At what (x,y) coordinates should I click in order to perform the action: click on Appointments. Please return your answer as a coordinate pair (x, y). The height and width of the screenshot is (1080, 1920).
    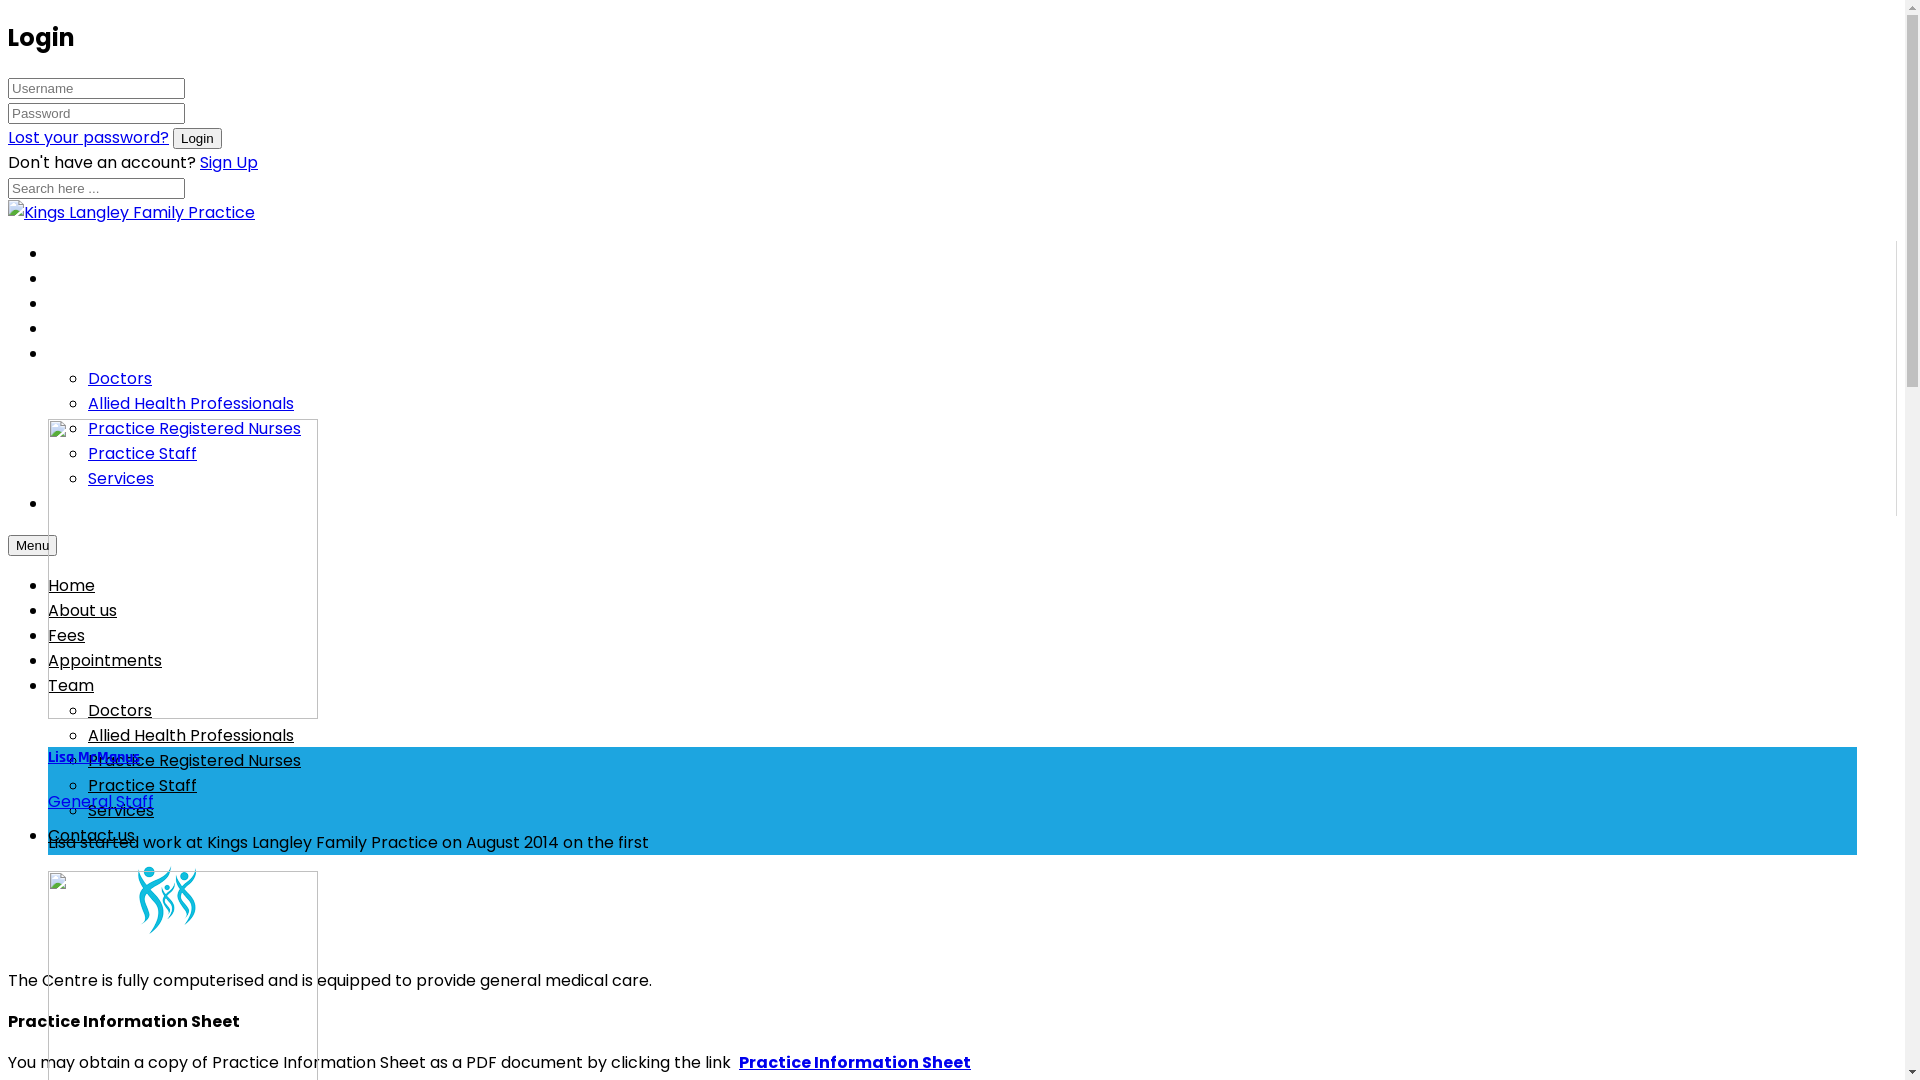
    Looking at the image, I should click on (105, 660).